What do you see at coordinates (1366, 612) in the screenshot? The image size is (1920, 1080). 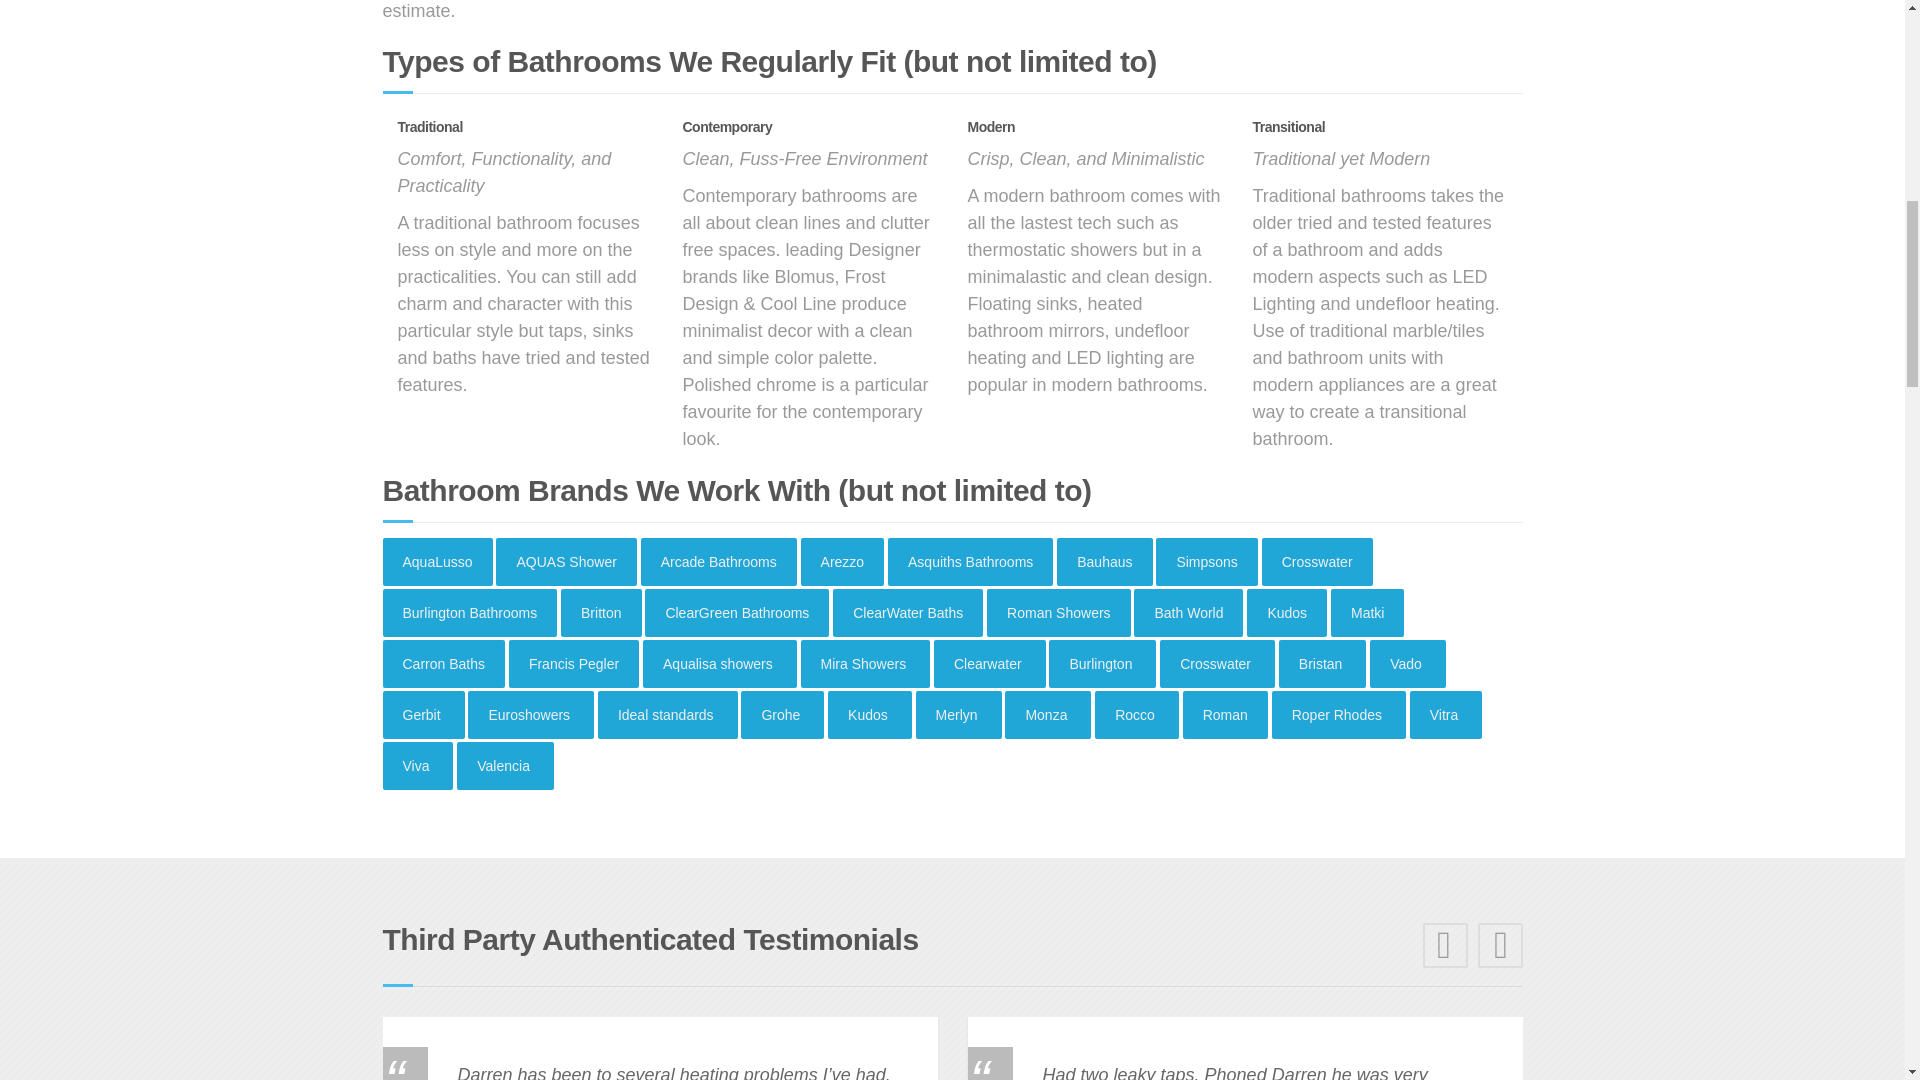 I see `Matki` at bounding box center [1366, 612].